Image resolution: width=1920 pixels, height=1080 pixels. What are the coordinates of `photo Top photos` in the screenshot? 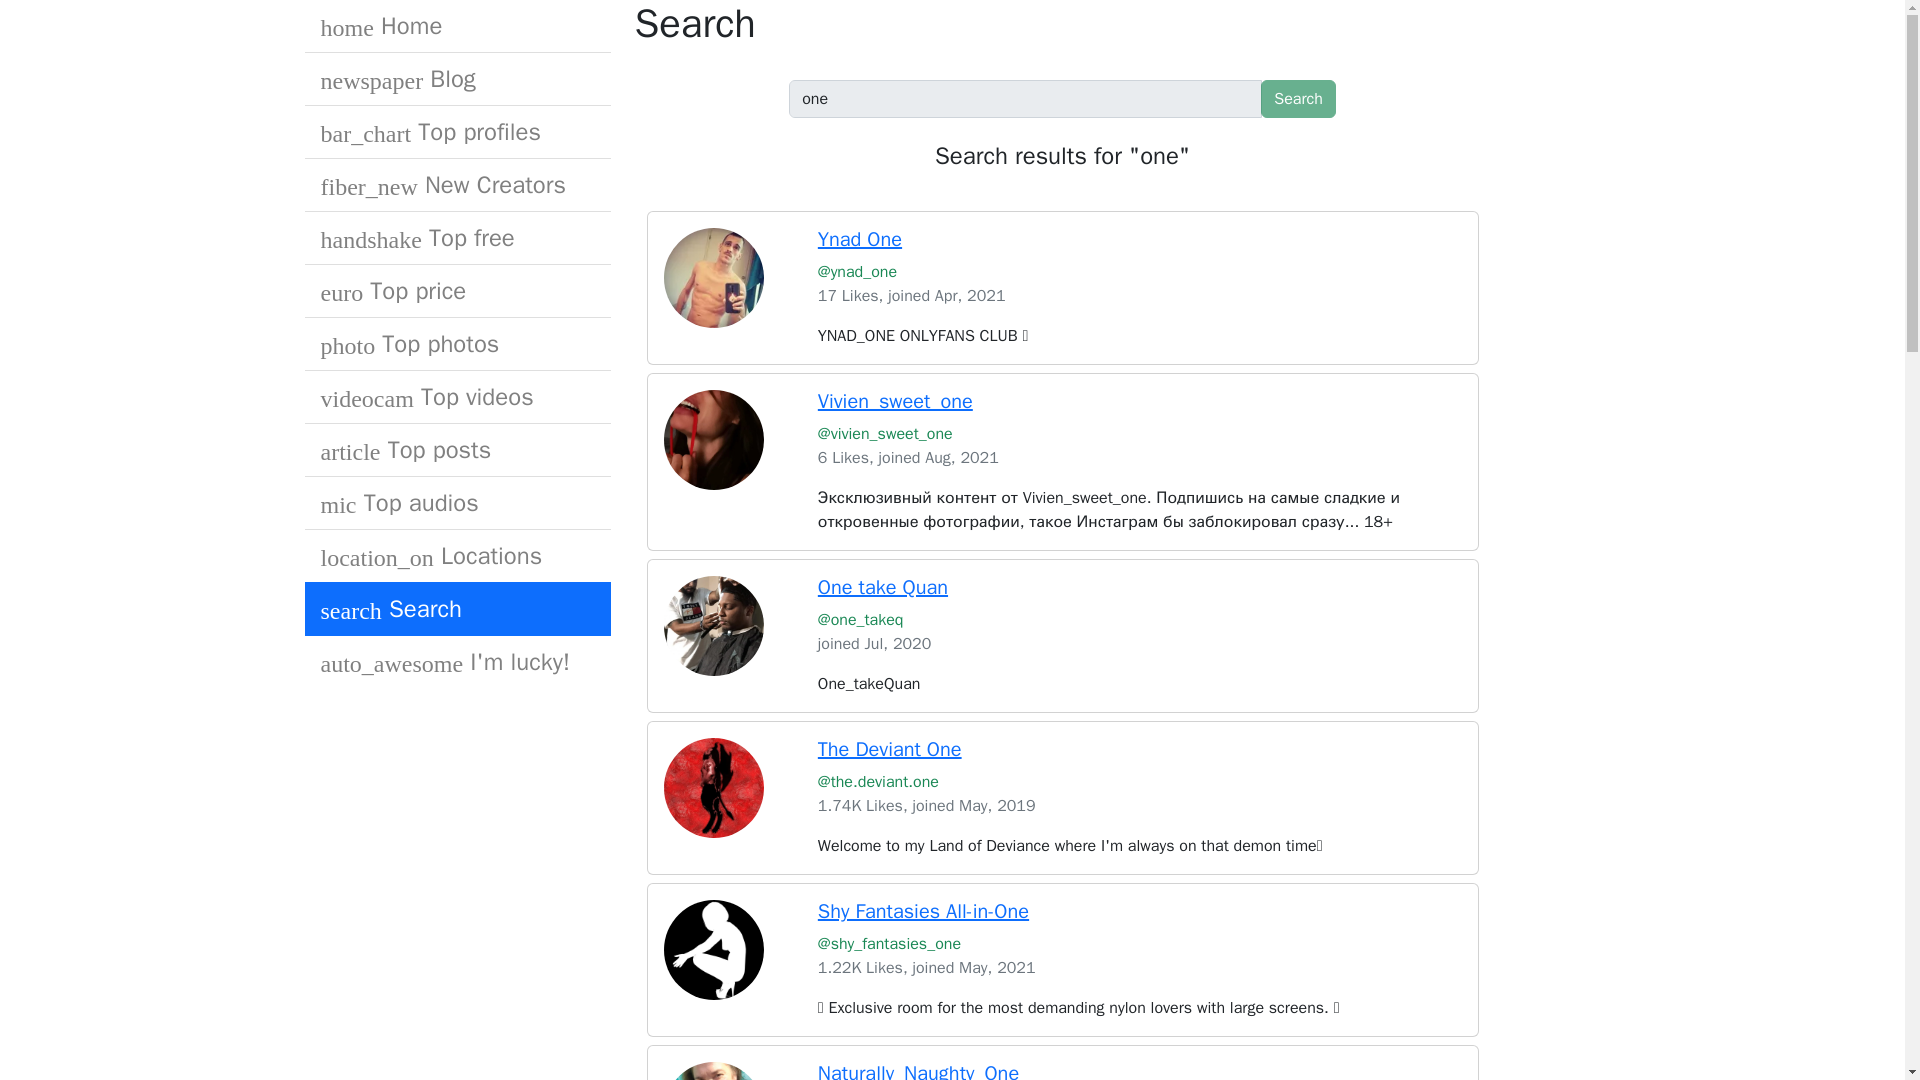 It's located at (456, 344).